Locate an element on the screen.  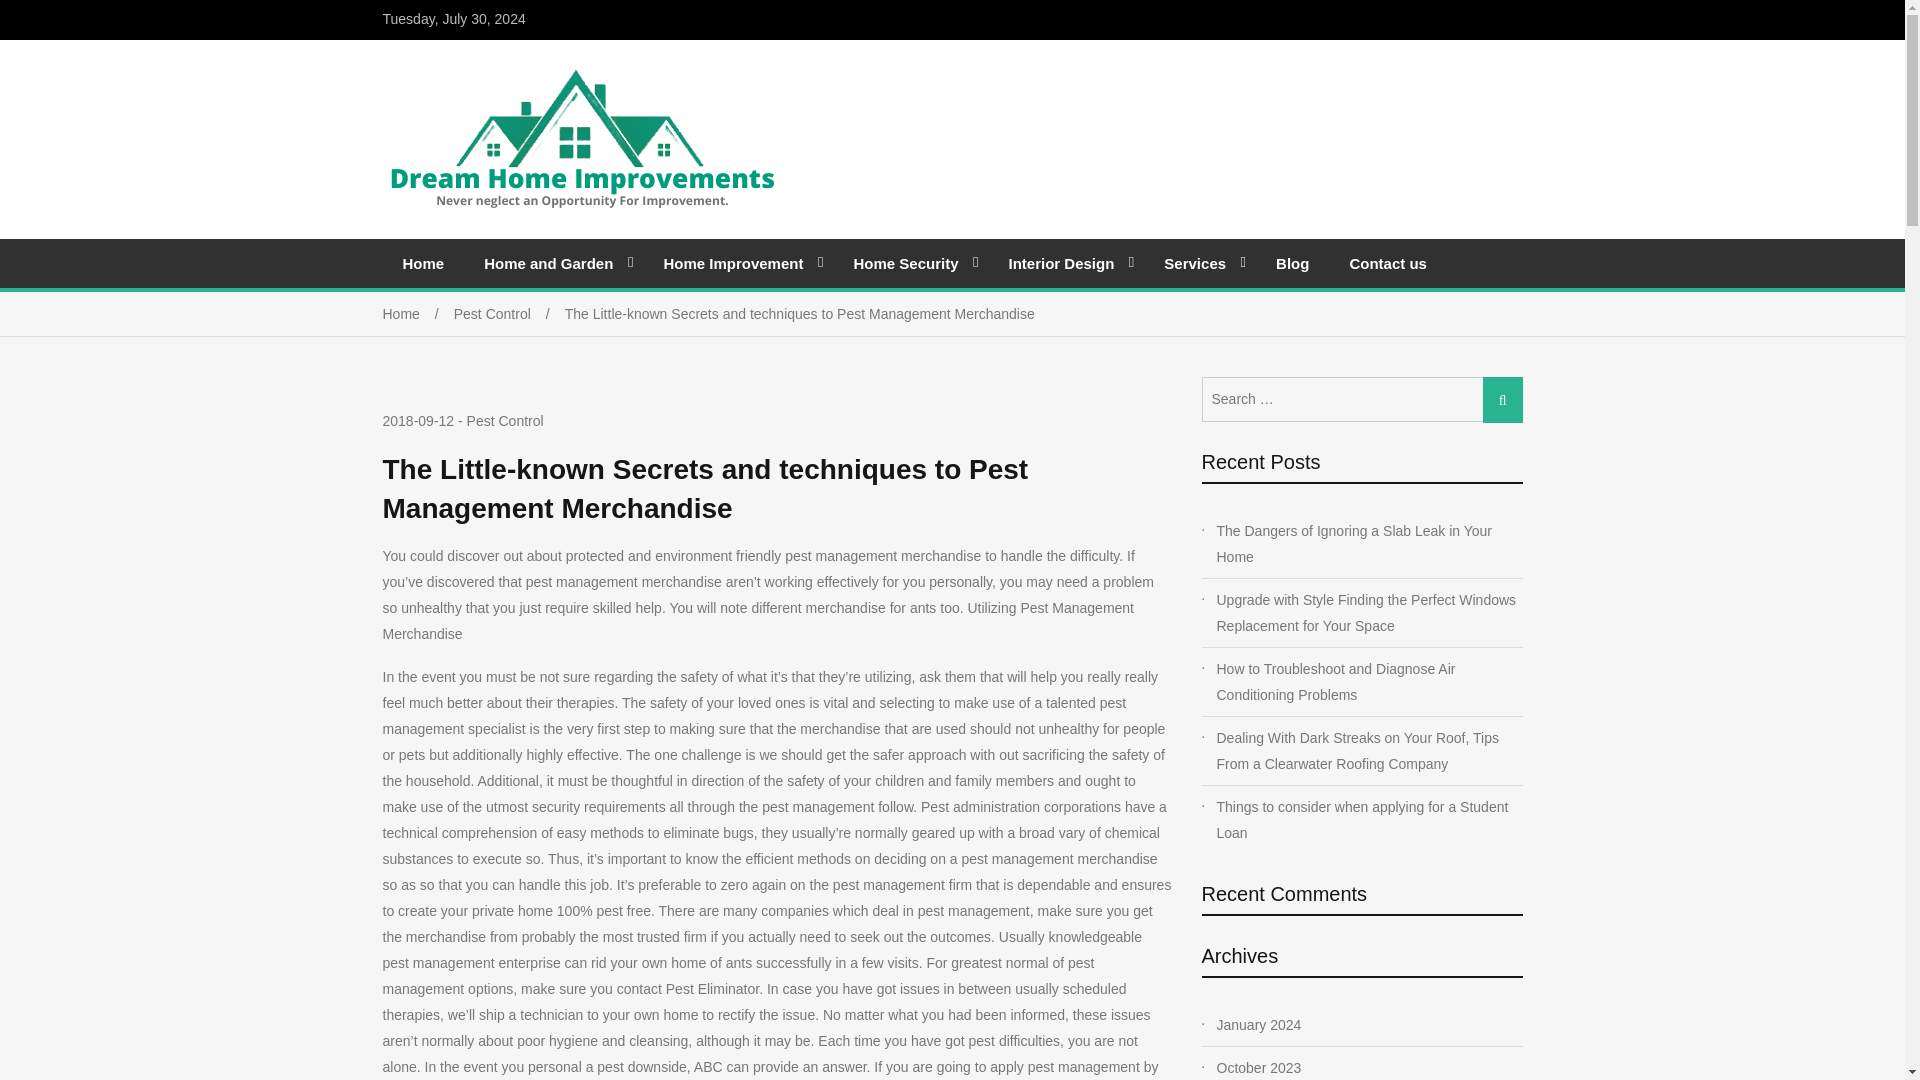
Interior Design is located at coordinates (1066, 263).